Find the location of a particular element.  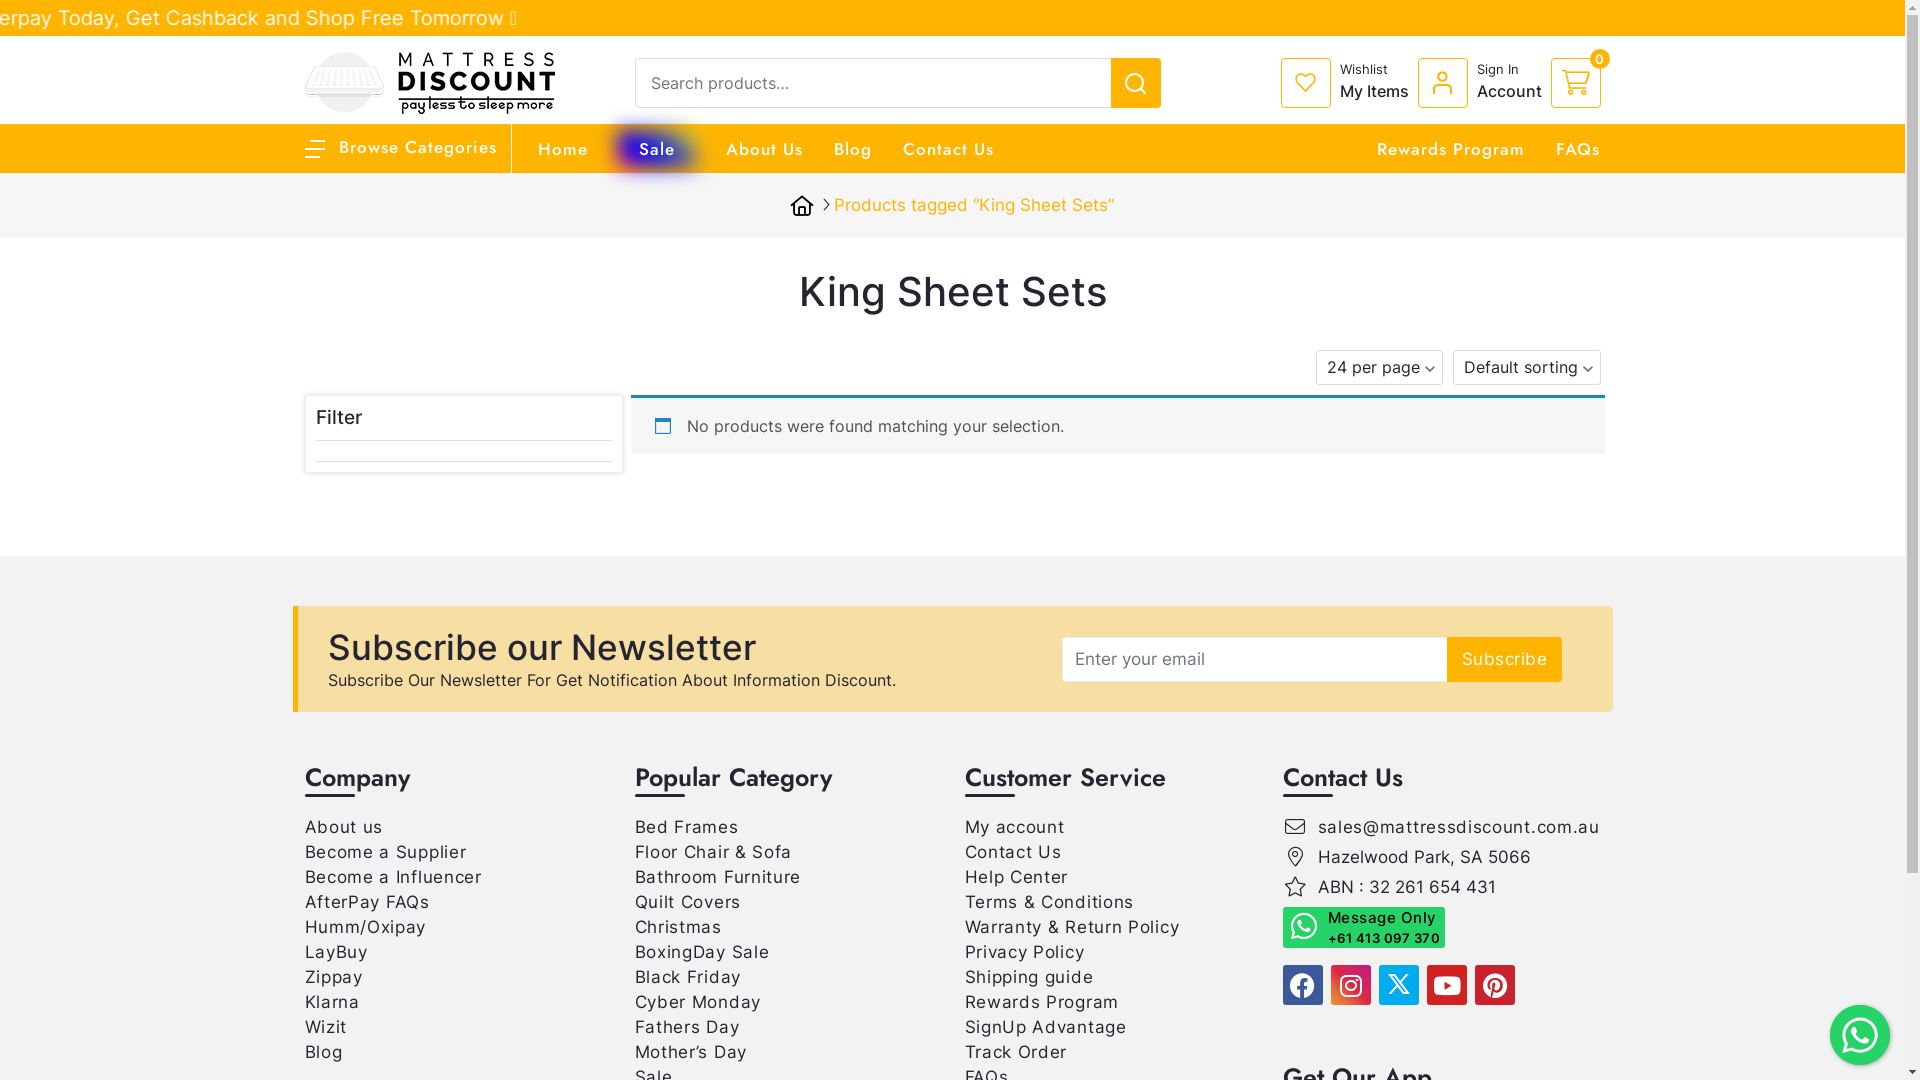

twitter is located at coordinates (1398, 985).